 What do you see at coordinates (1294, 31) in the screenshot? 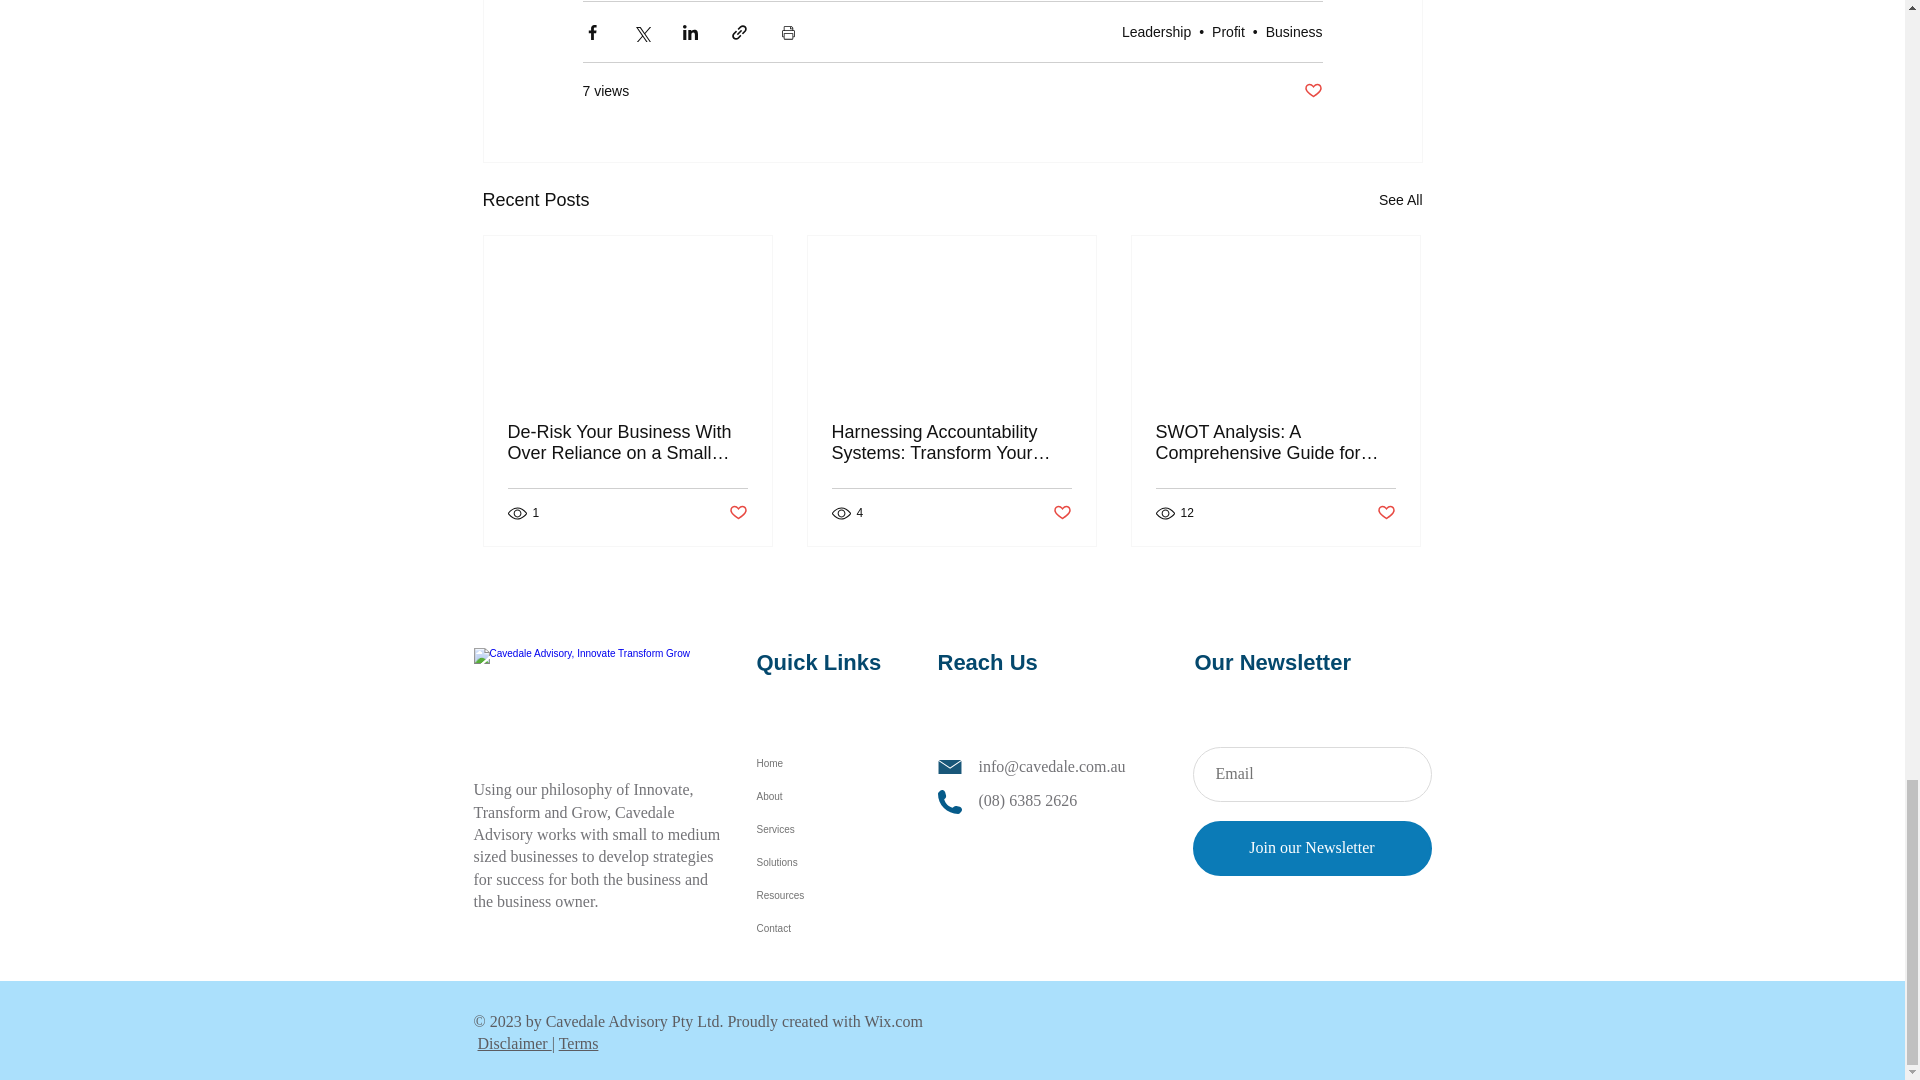
I see `Business` at bounding box center [1294, 31].